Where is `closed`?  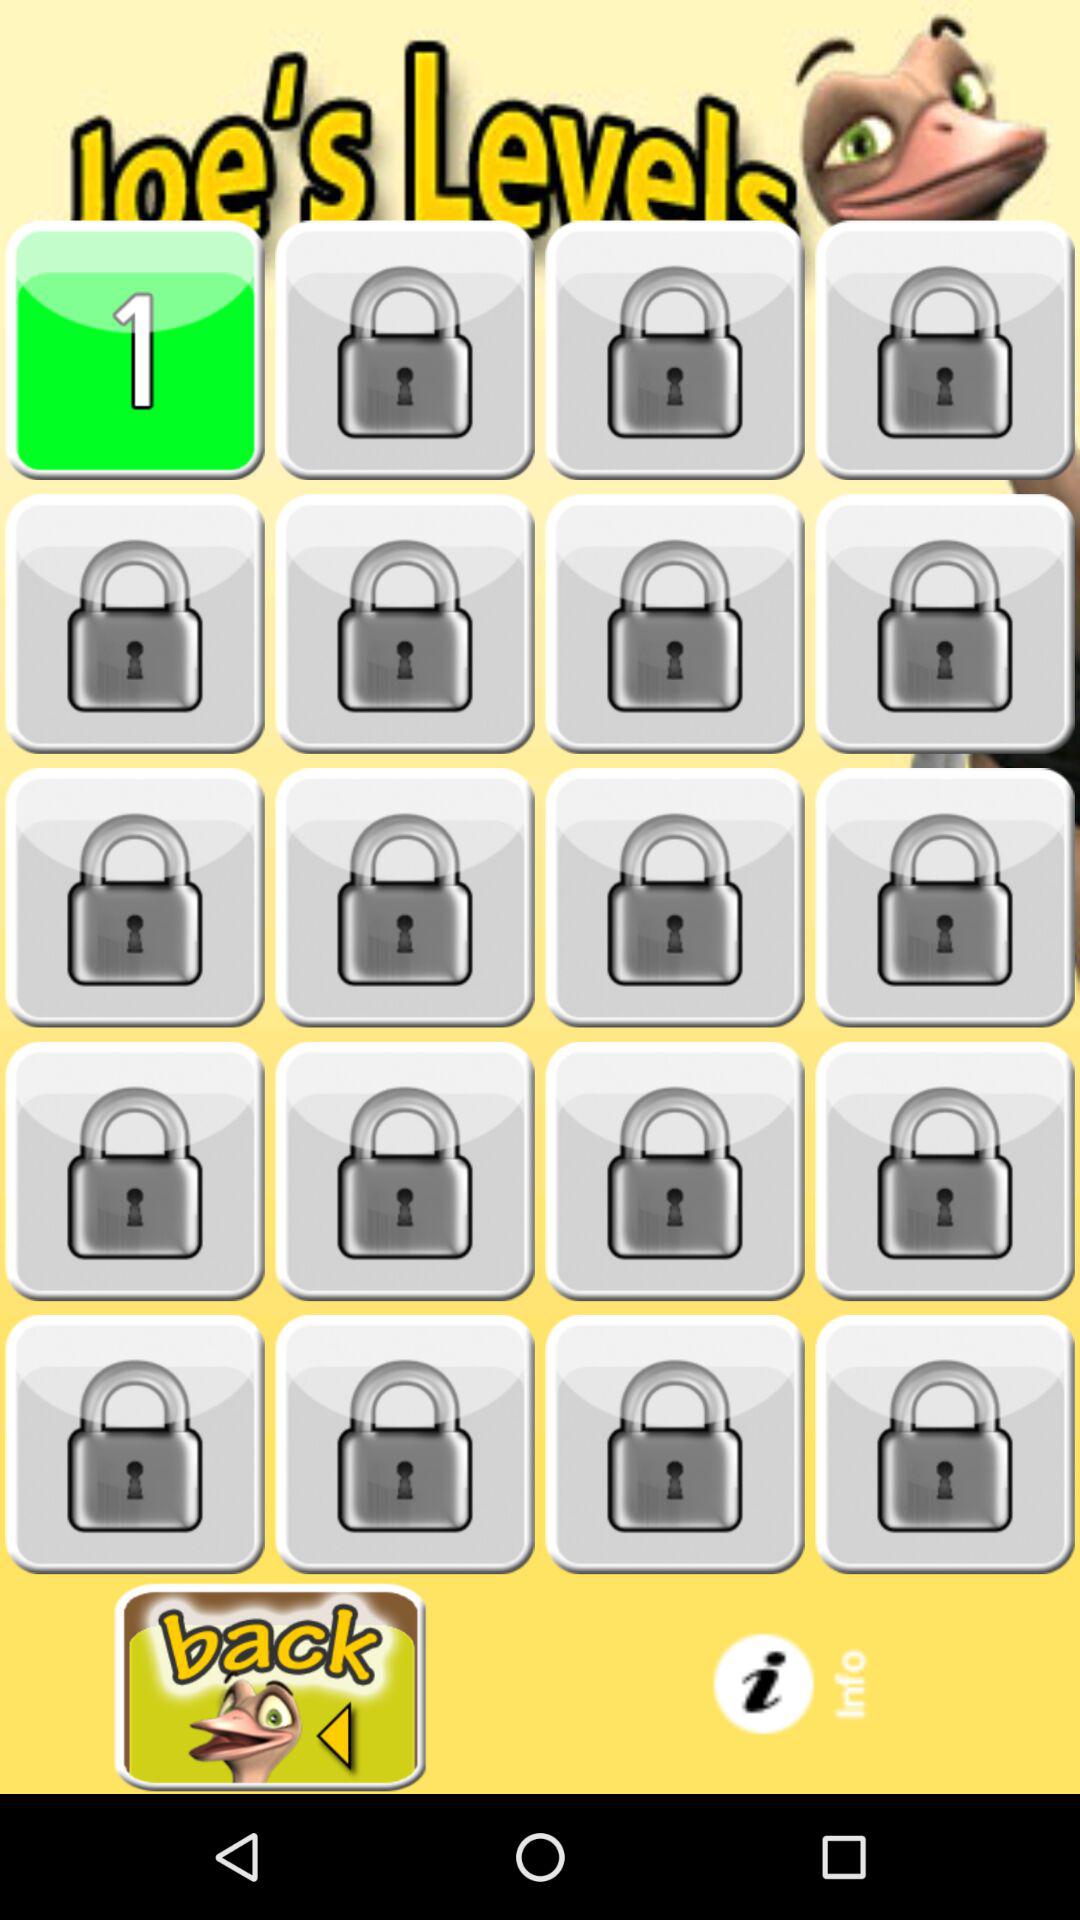
closed is located at coordinates (135, 1444).